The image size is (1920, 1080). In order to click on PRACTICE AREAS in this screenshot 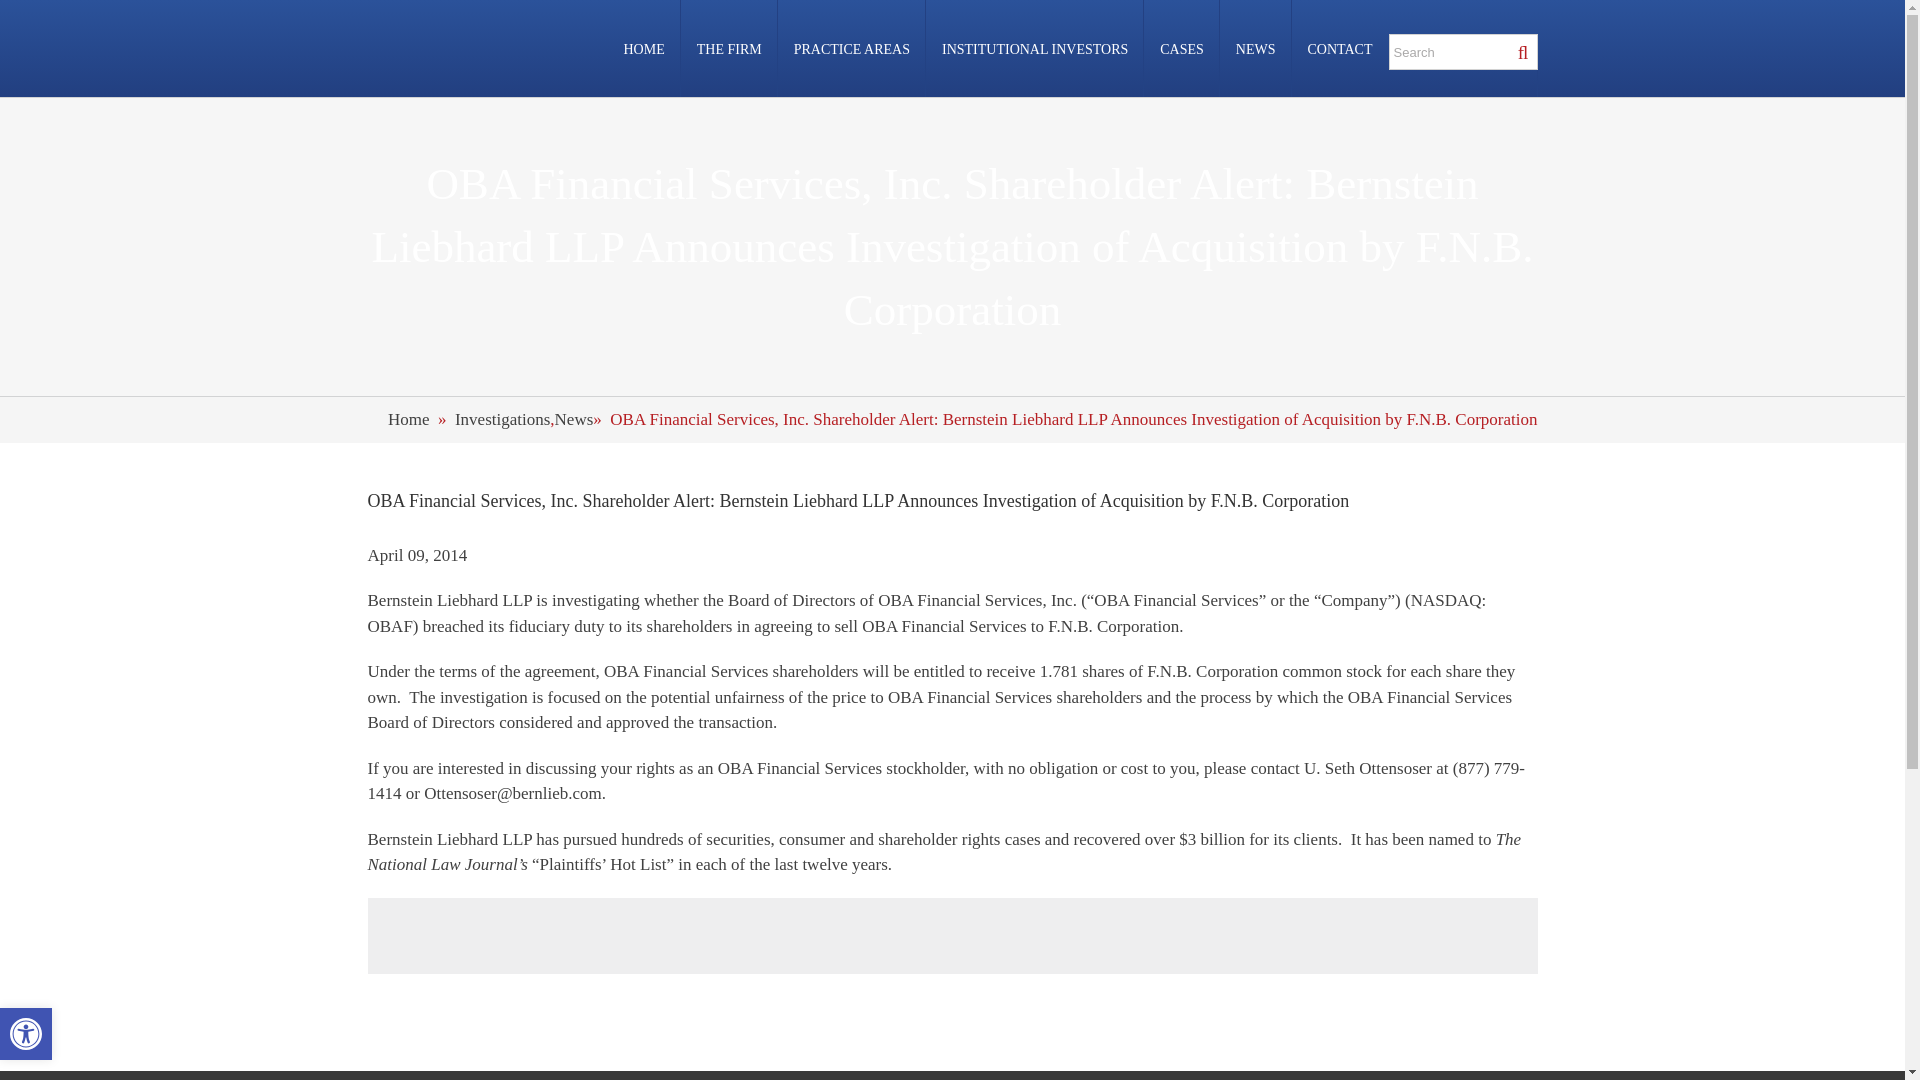, I will do `click(851, 48)`.